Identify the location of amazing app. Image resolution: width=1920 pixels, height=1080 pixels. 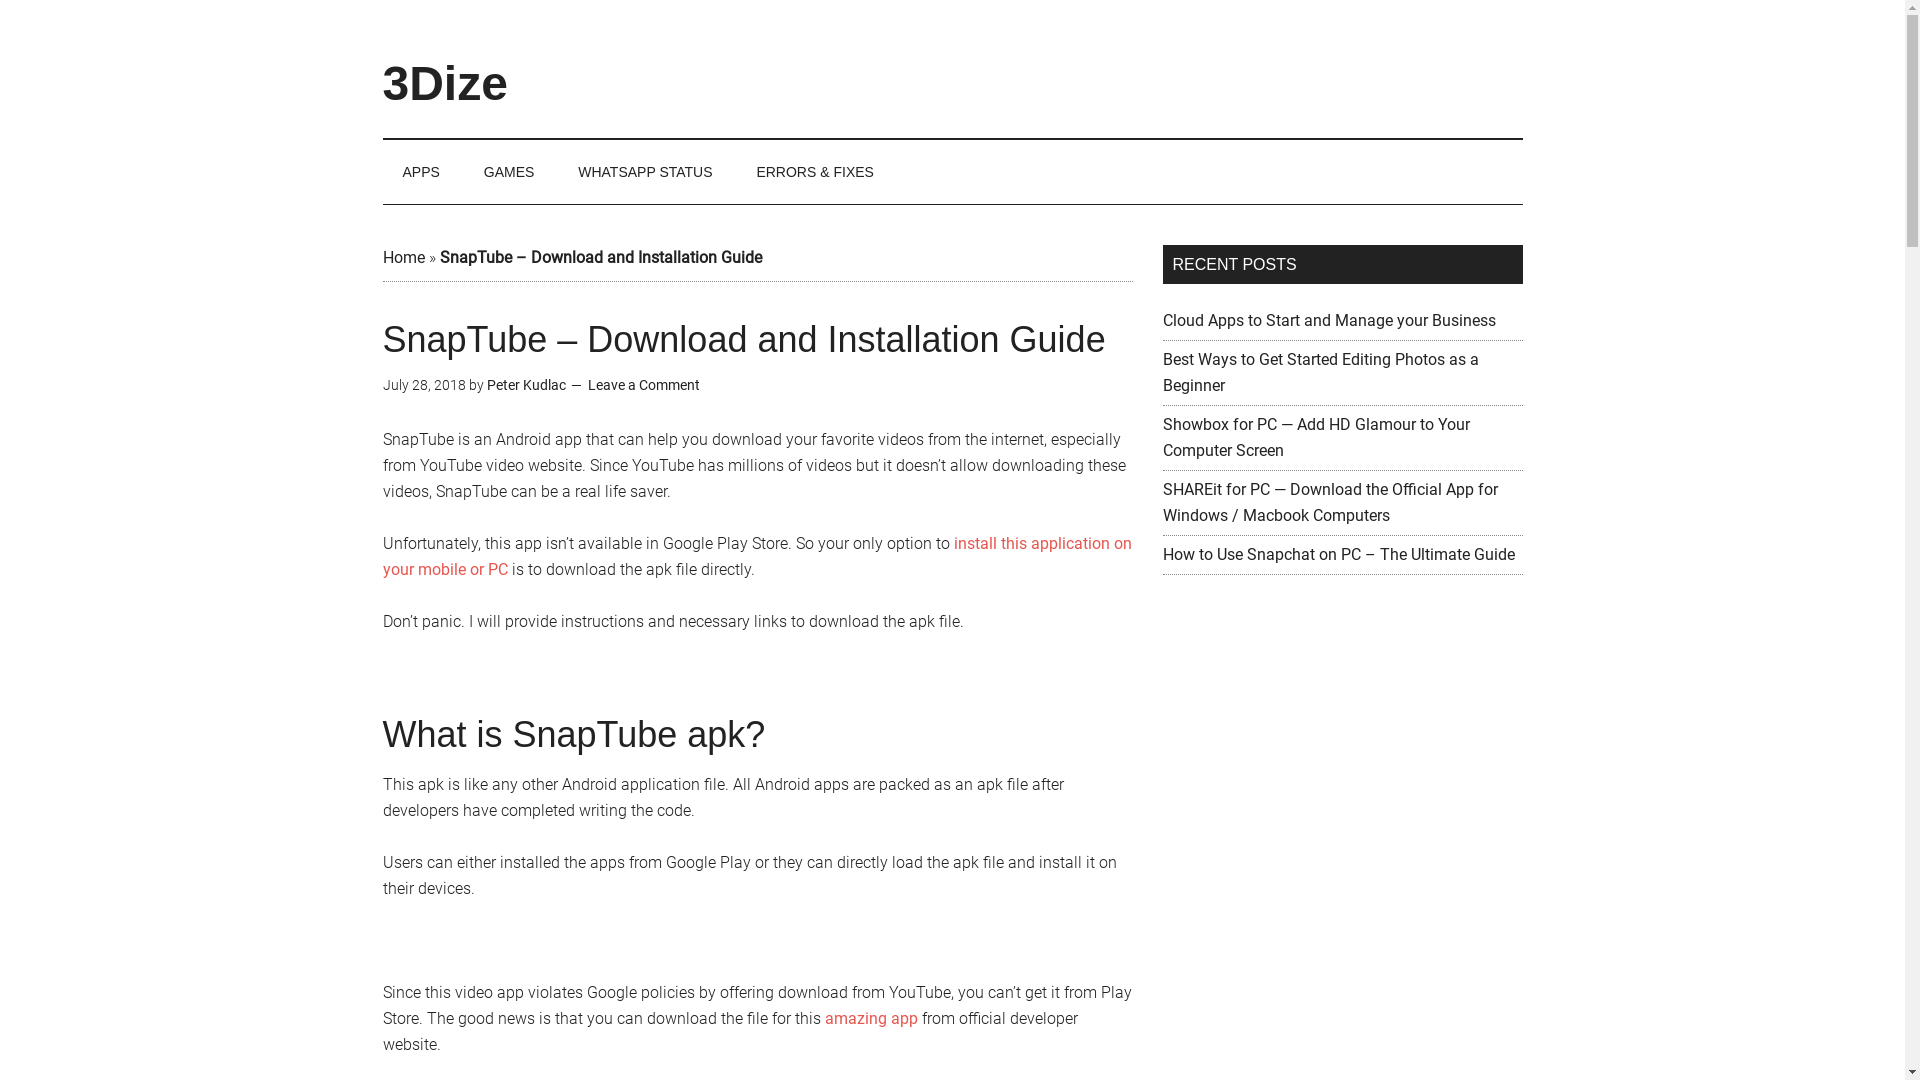
(870, 1018).